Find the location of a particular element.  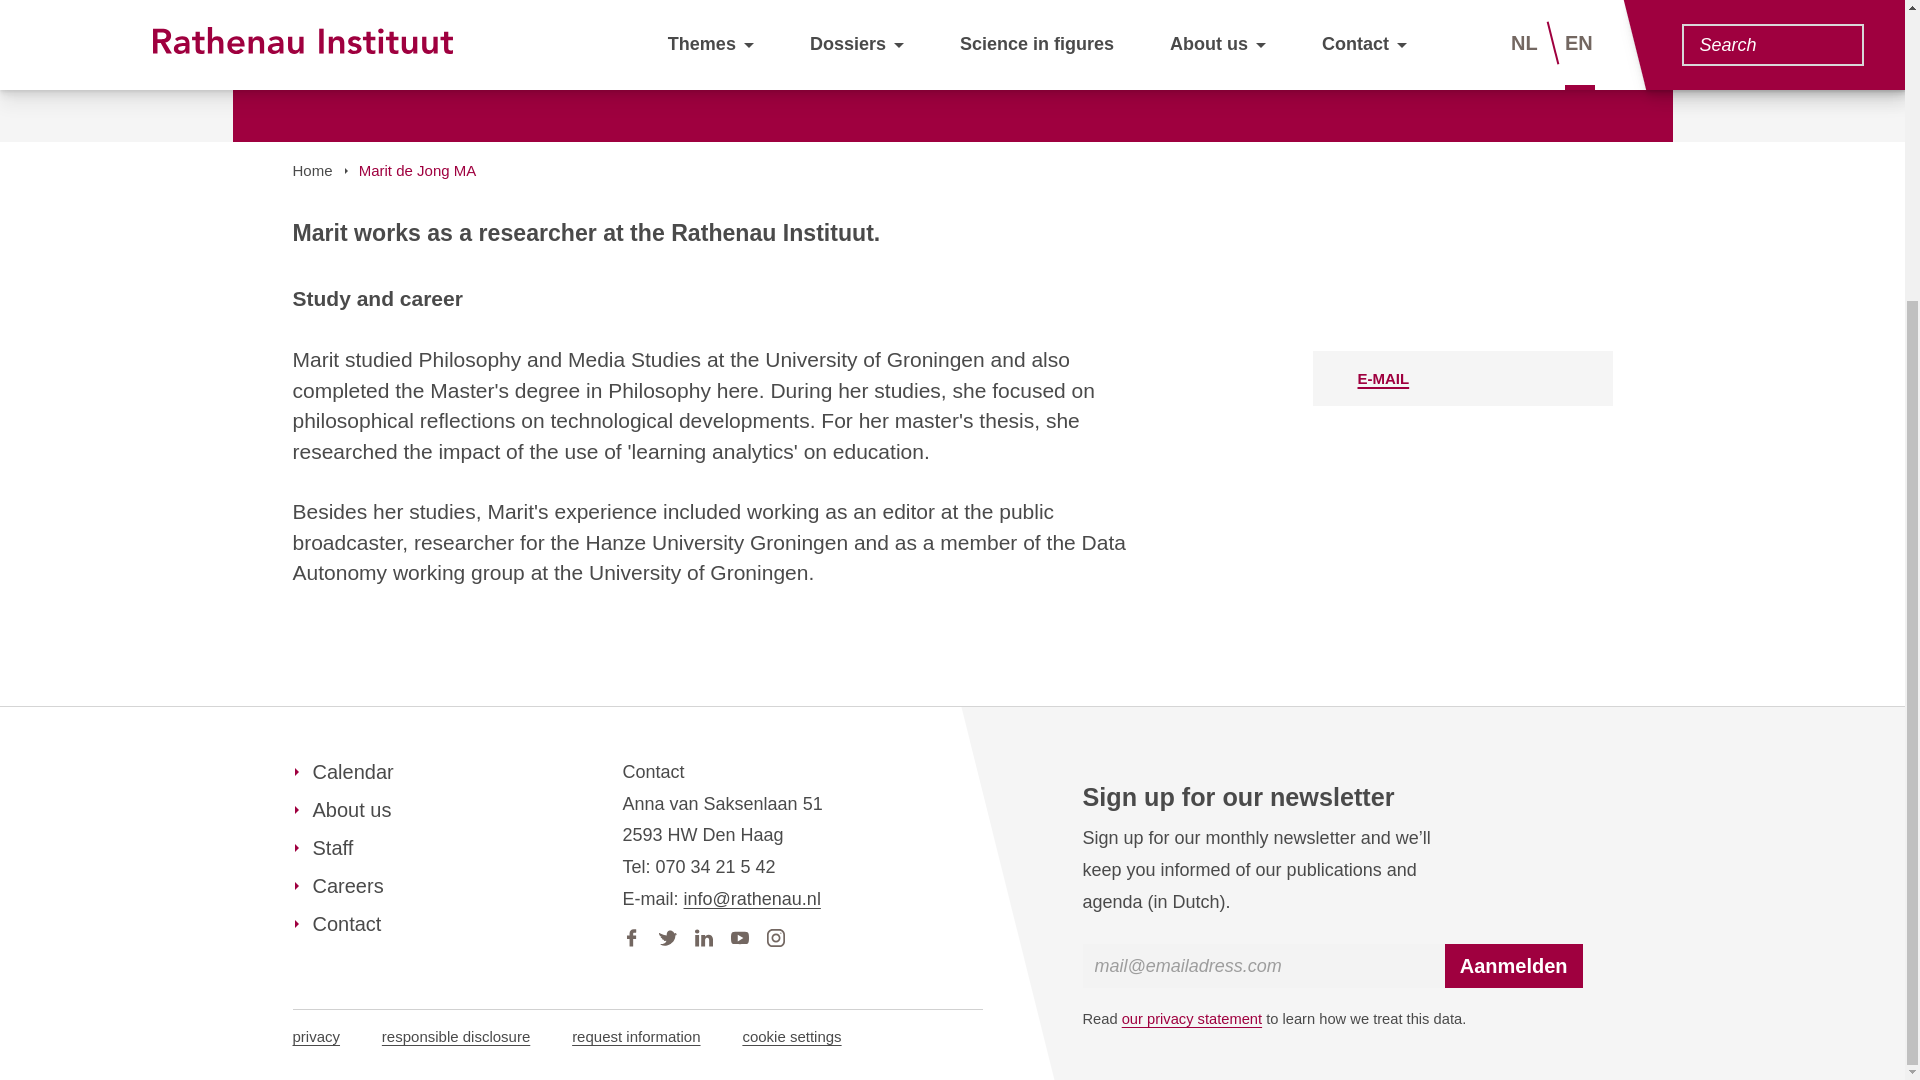

privacy is located at coordinates (315, 1036).